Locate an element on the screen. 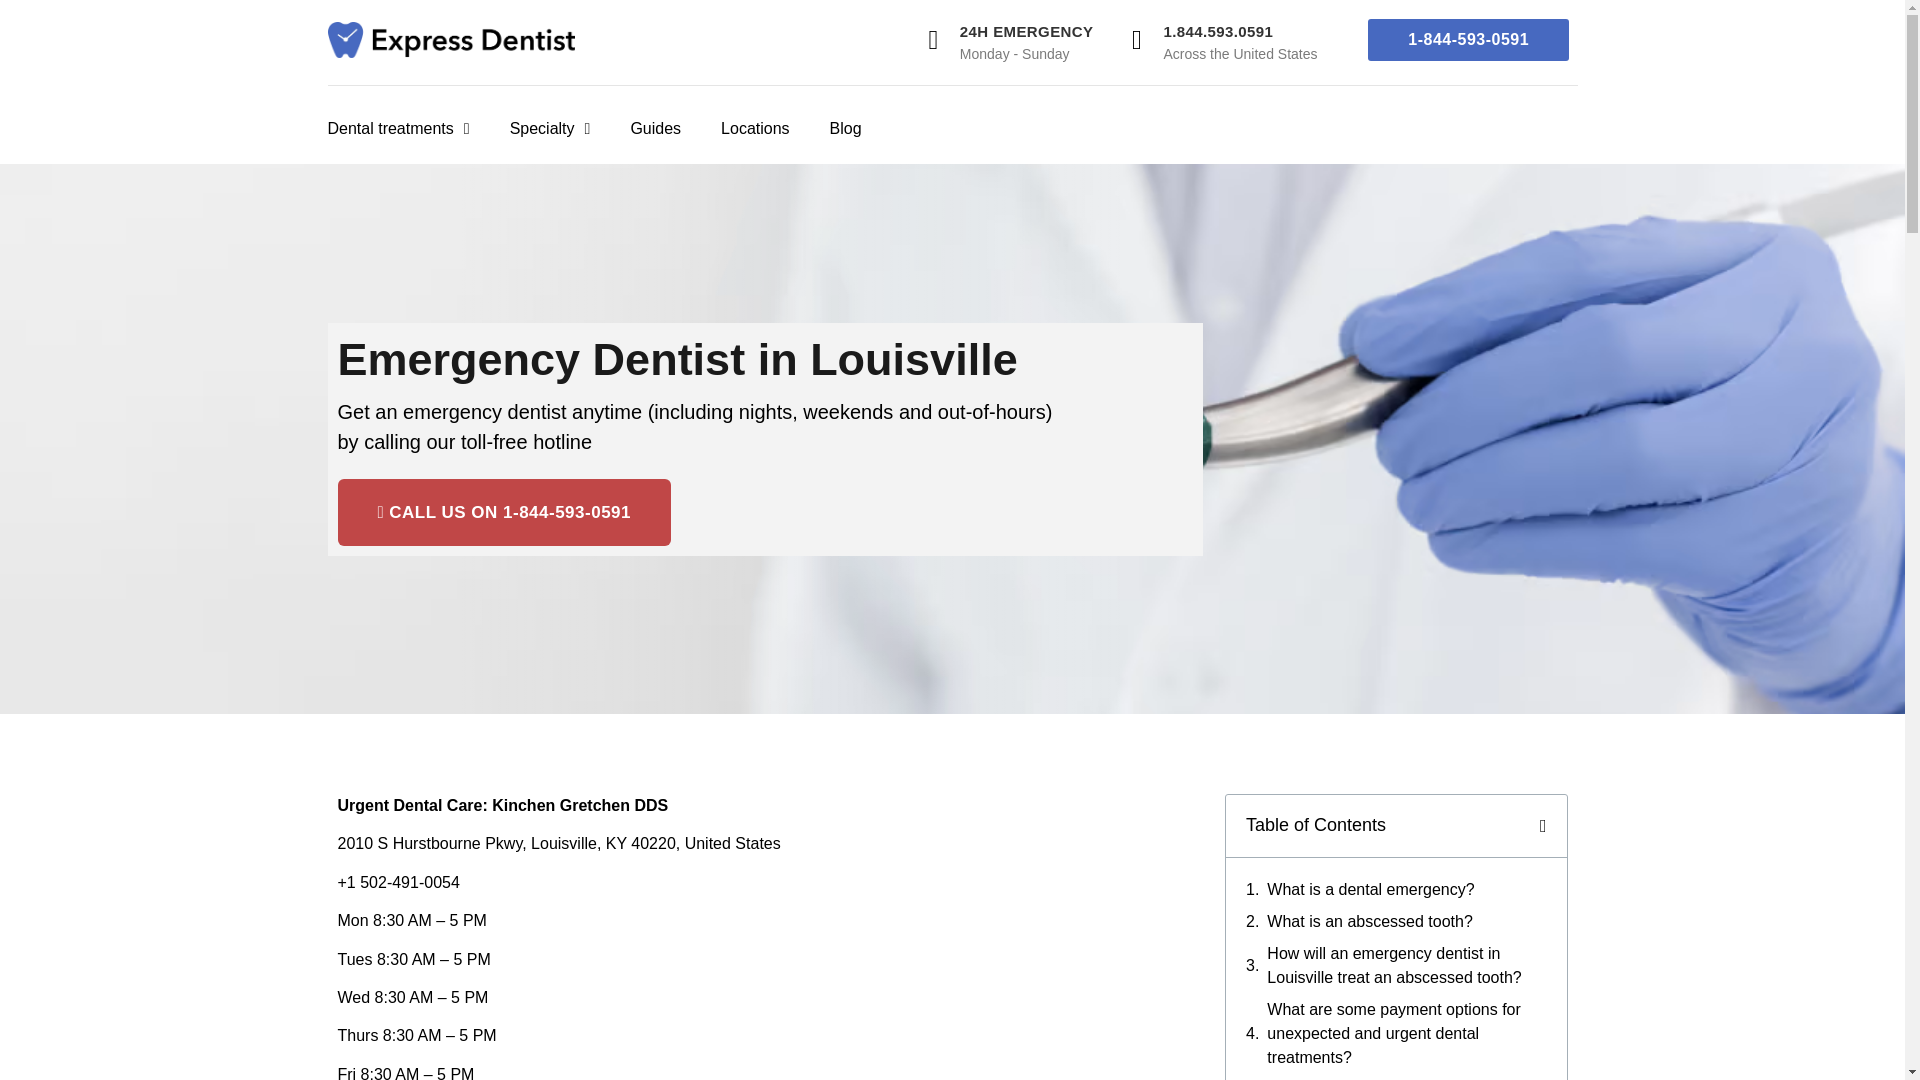  1-844-593-0591 is located at coordinates (1468, 40).